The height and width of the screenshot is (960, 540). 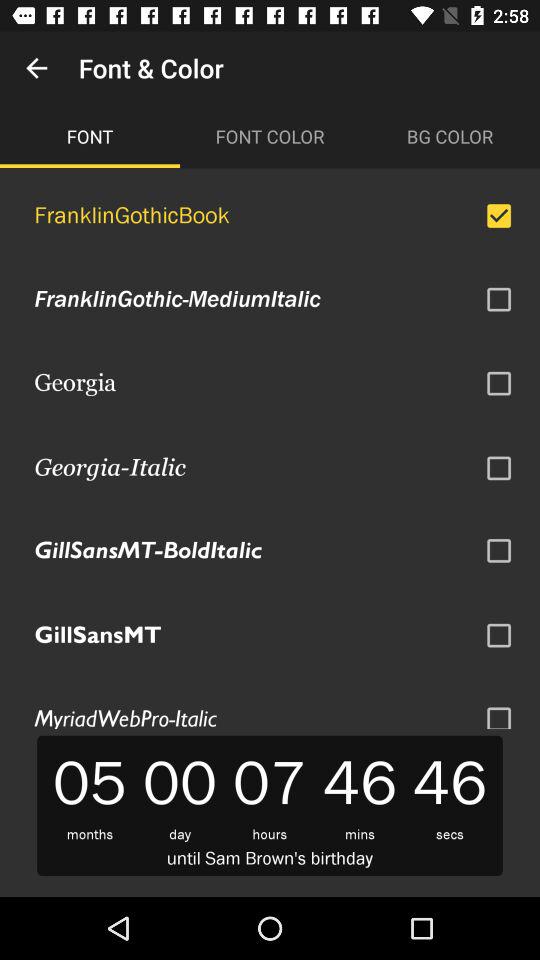 What do you see at coordinates (36, 68) in the screenshot?
I see `open the icon next to font & color item` at bounding box center [36, 68].